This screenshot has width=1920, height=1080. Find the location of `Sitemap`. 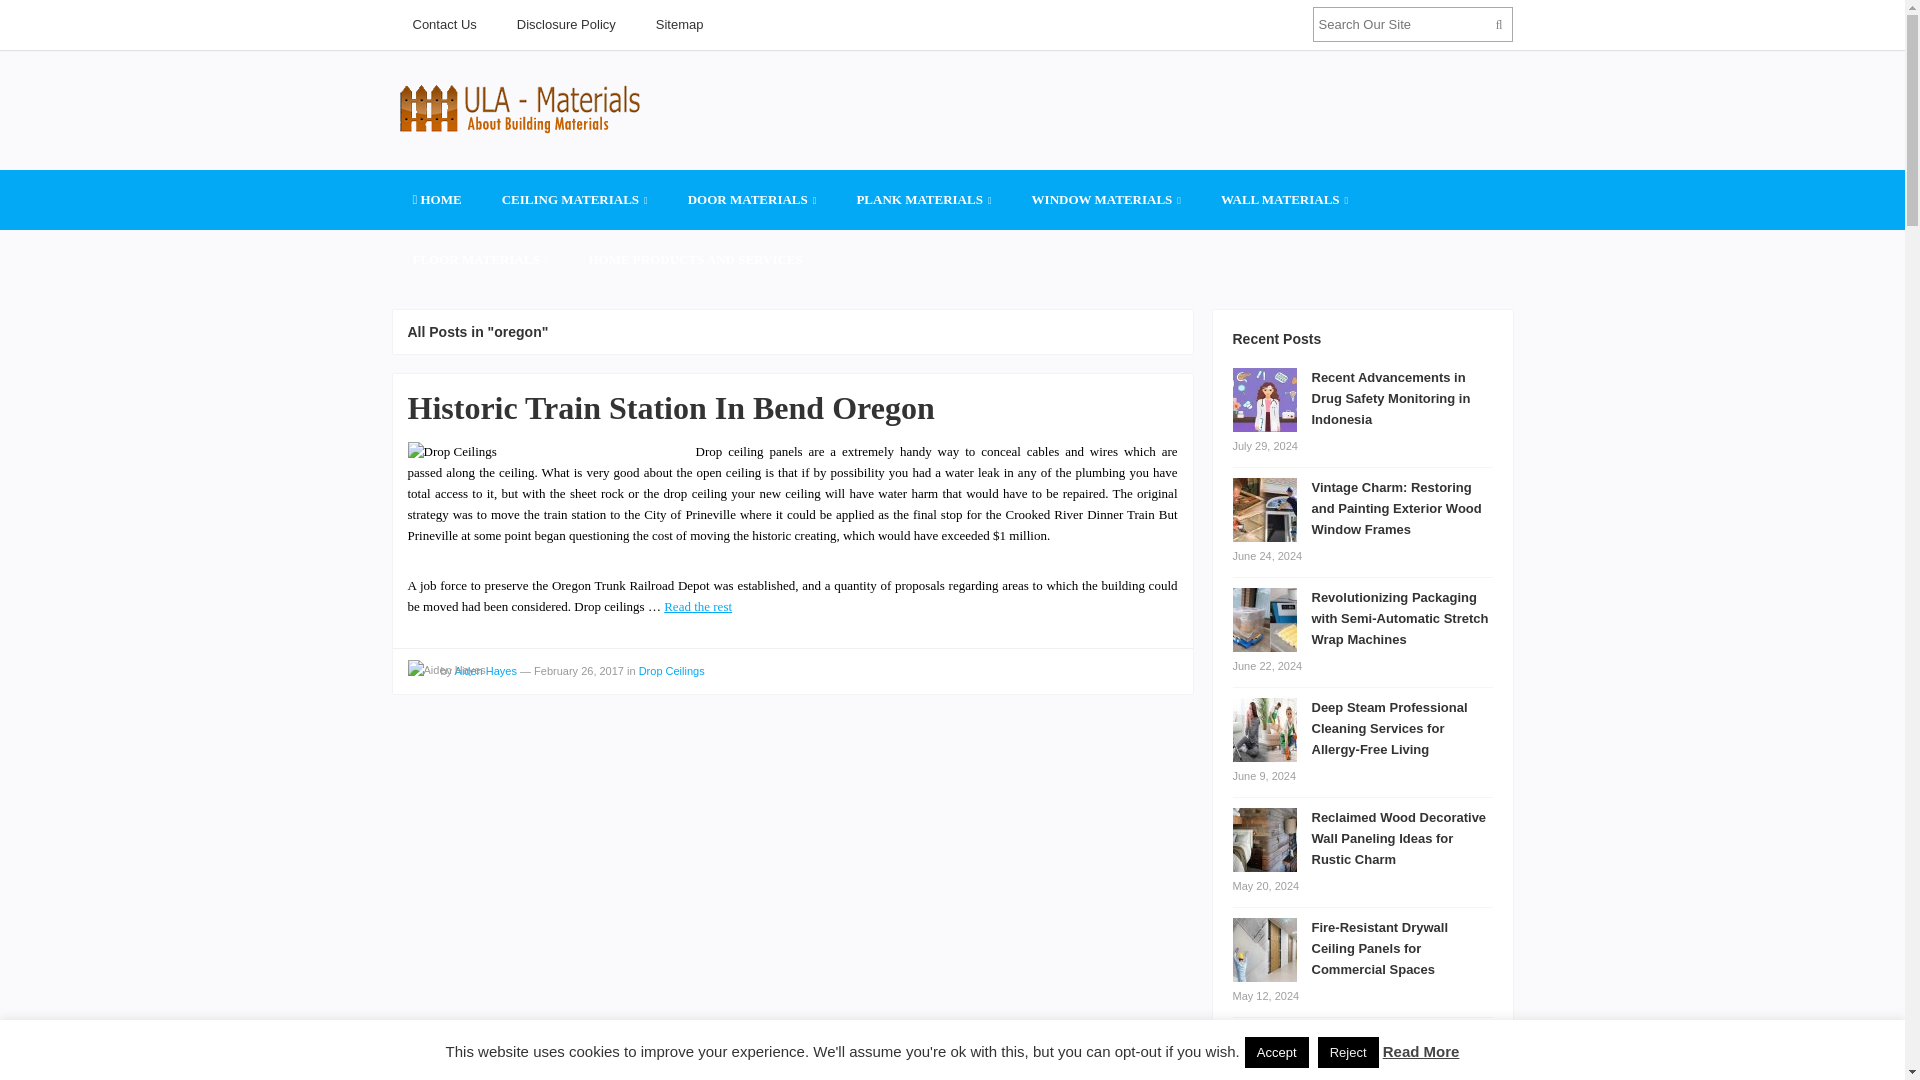

Sitemap is located at coordinates (679, 24).